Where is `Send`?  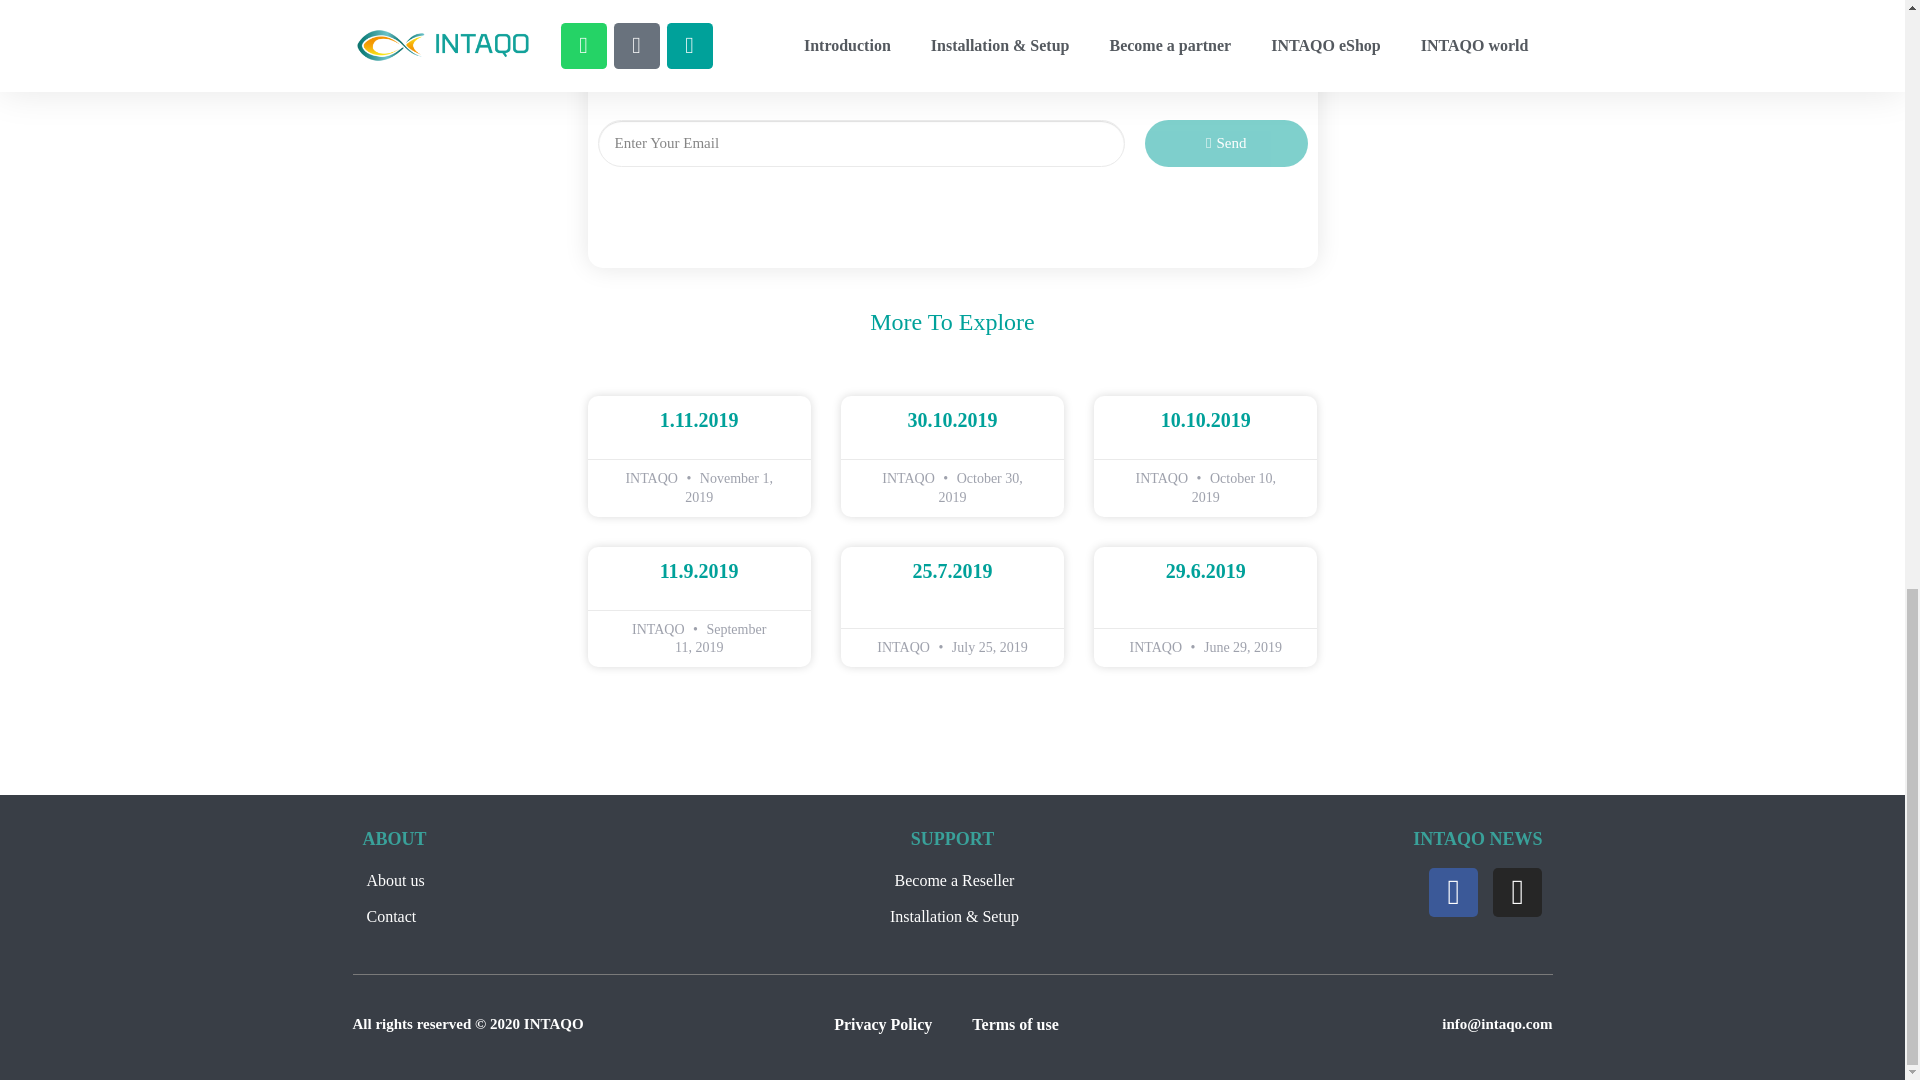
Send is located at coordinates (1226, 143).